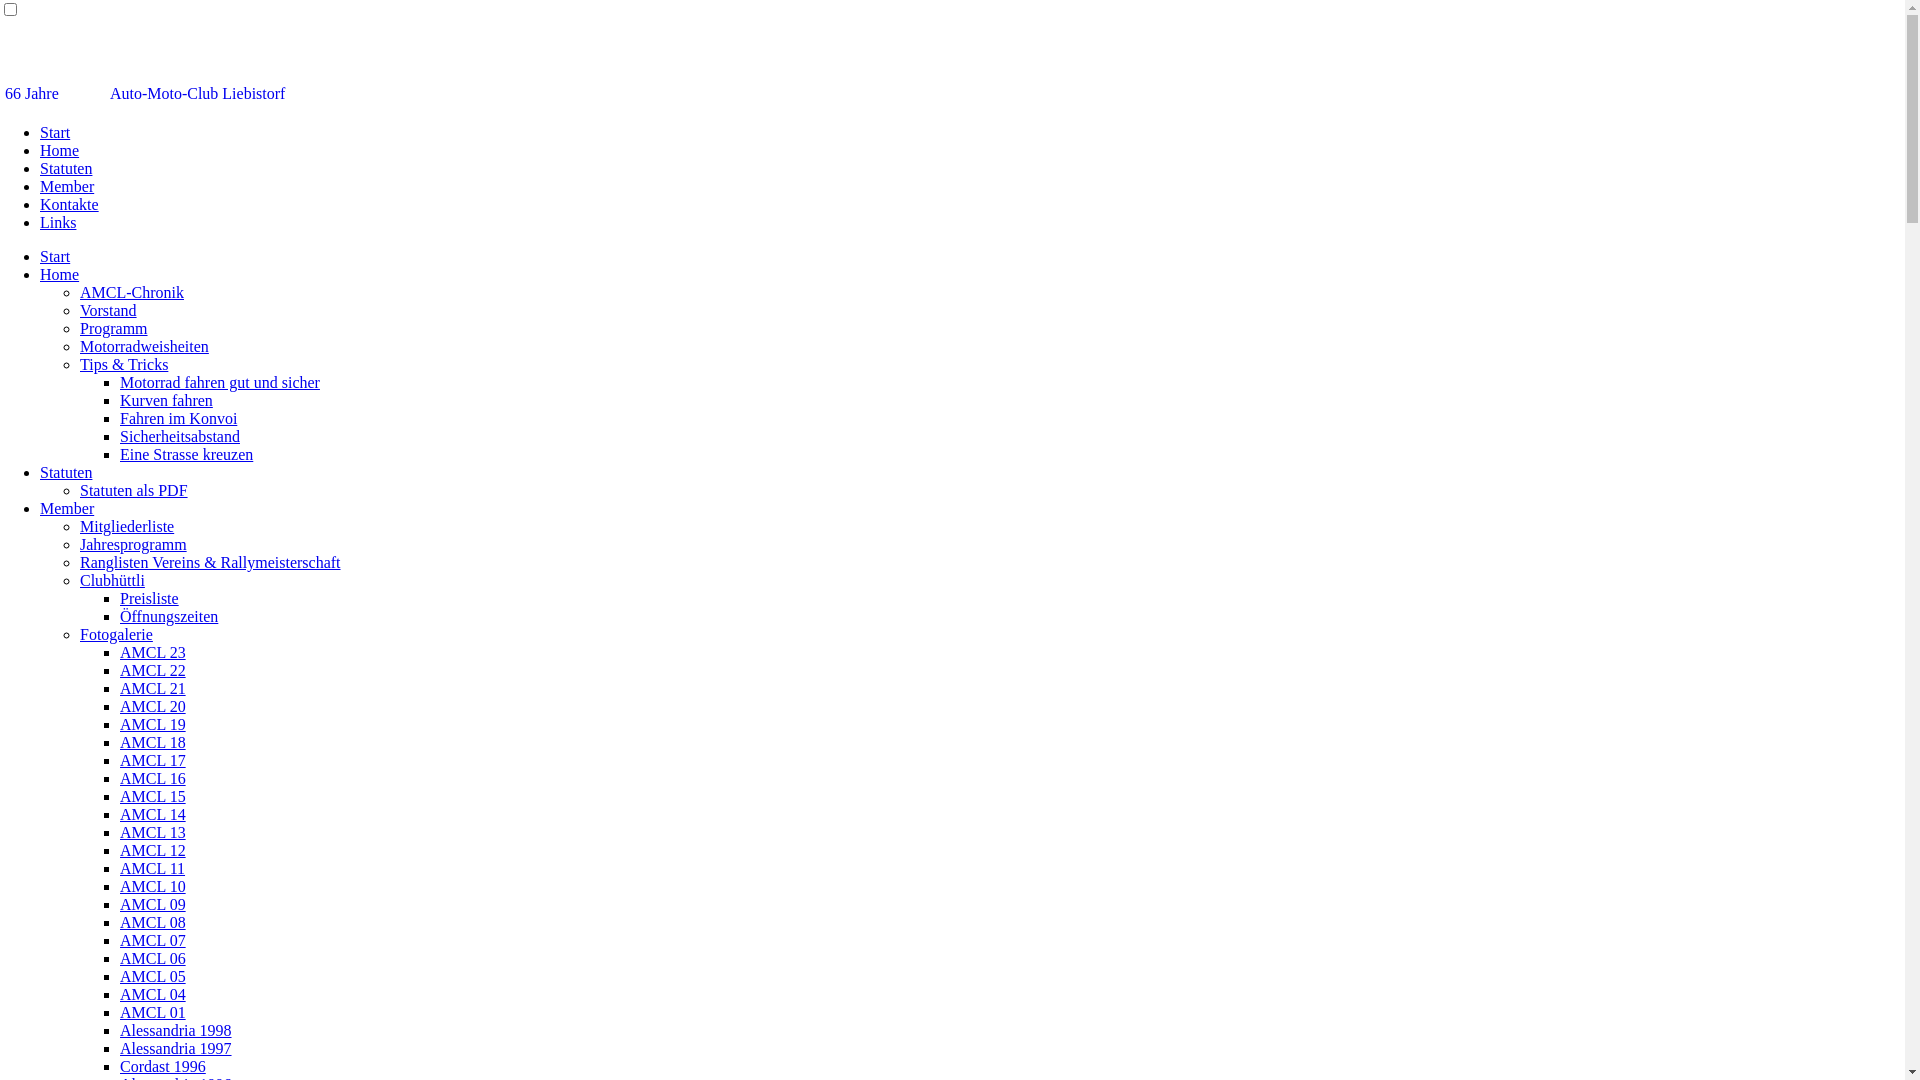 The width and height of the screenshot is (1920, 1080). I want to click on AMCL 15, so click(153, 796).